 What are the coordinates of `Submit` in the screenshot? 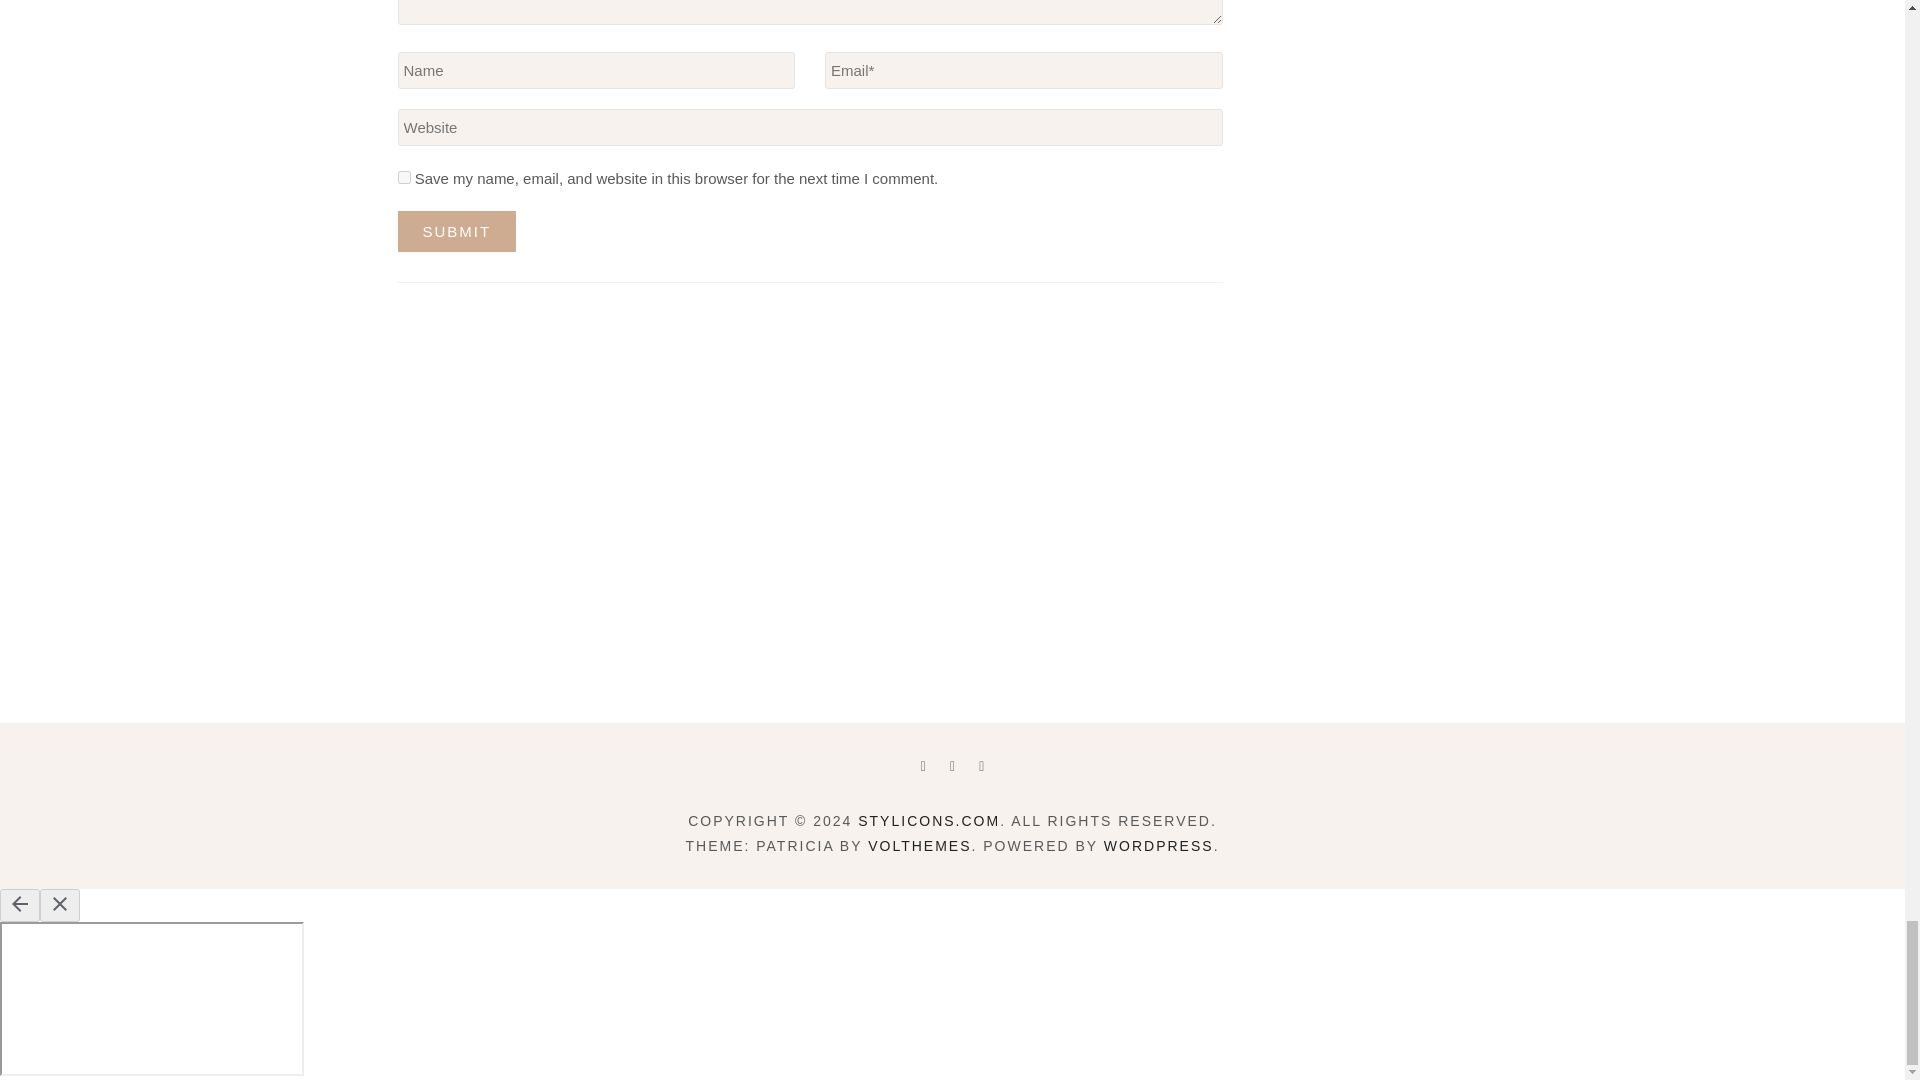 It's located at (456, 230).